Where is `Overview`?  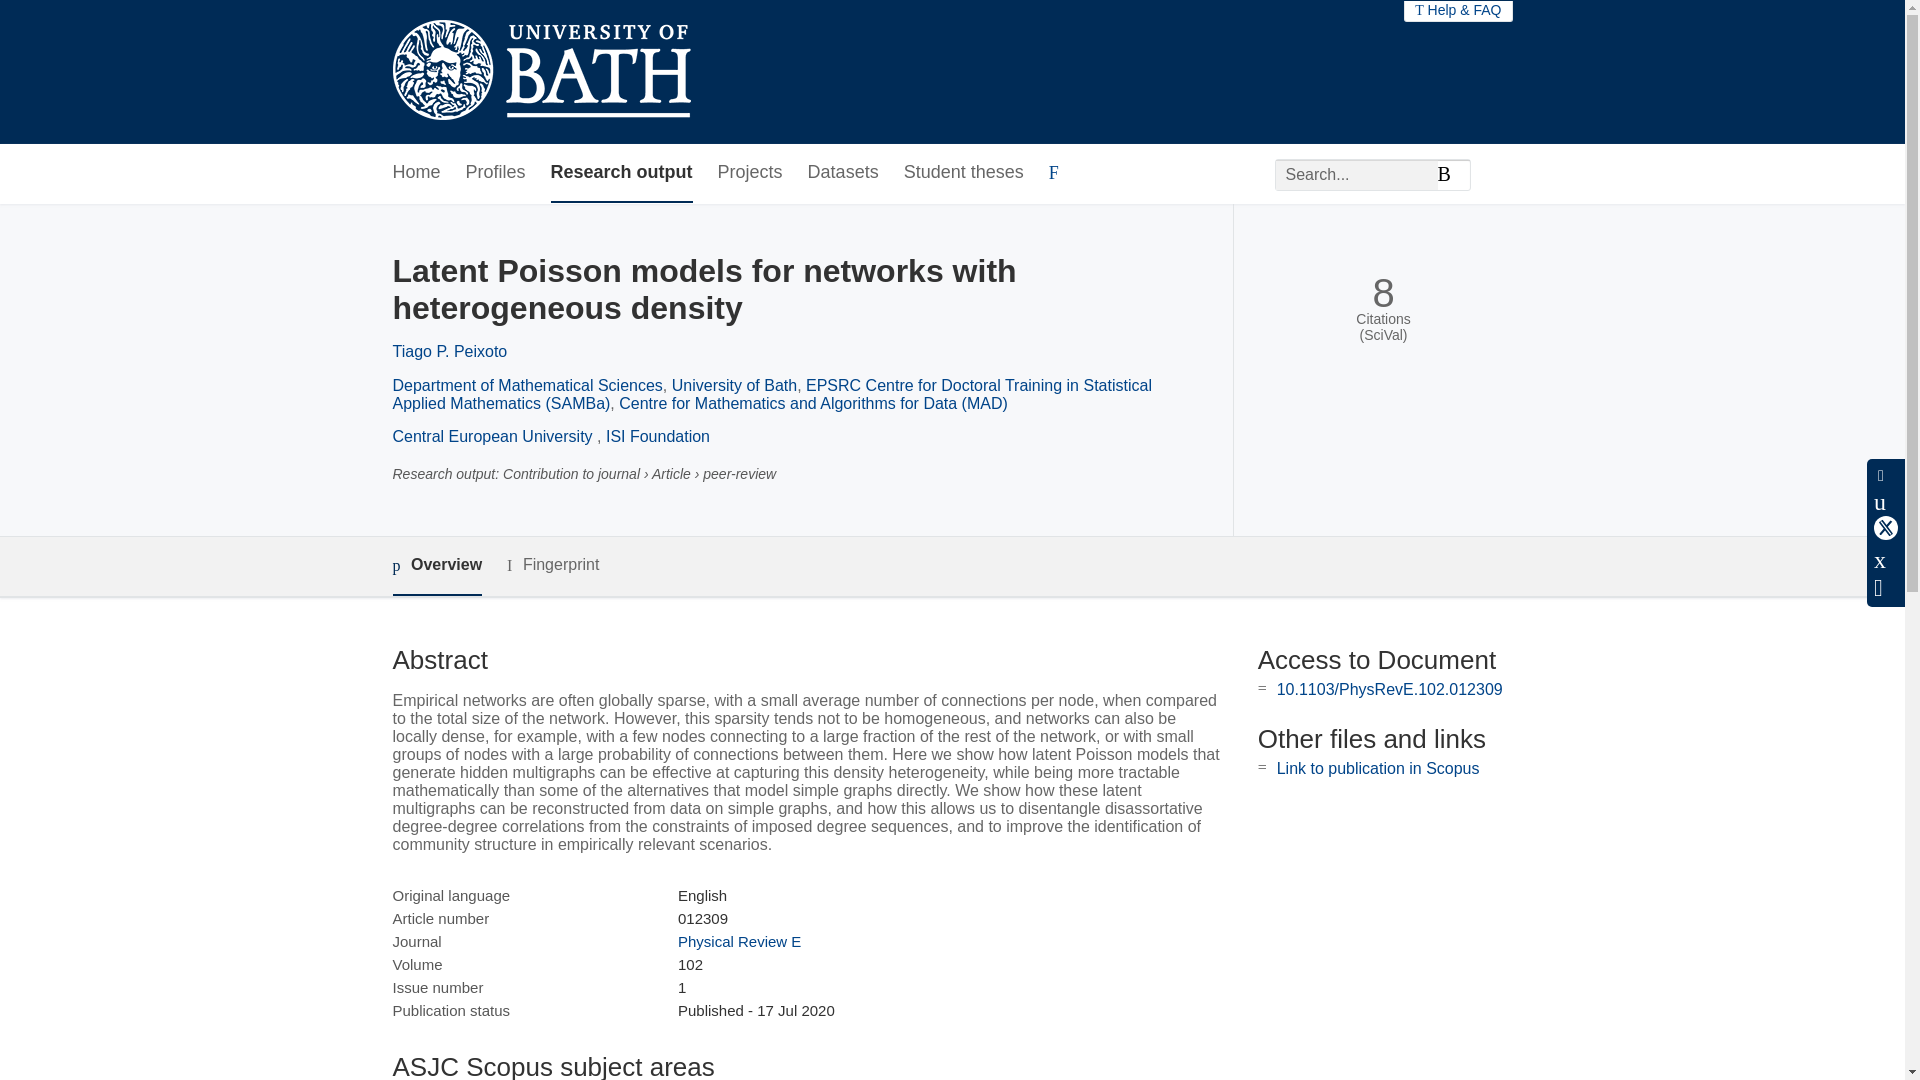
Overview is located at coordinates (436, 566).